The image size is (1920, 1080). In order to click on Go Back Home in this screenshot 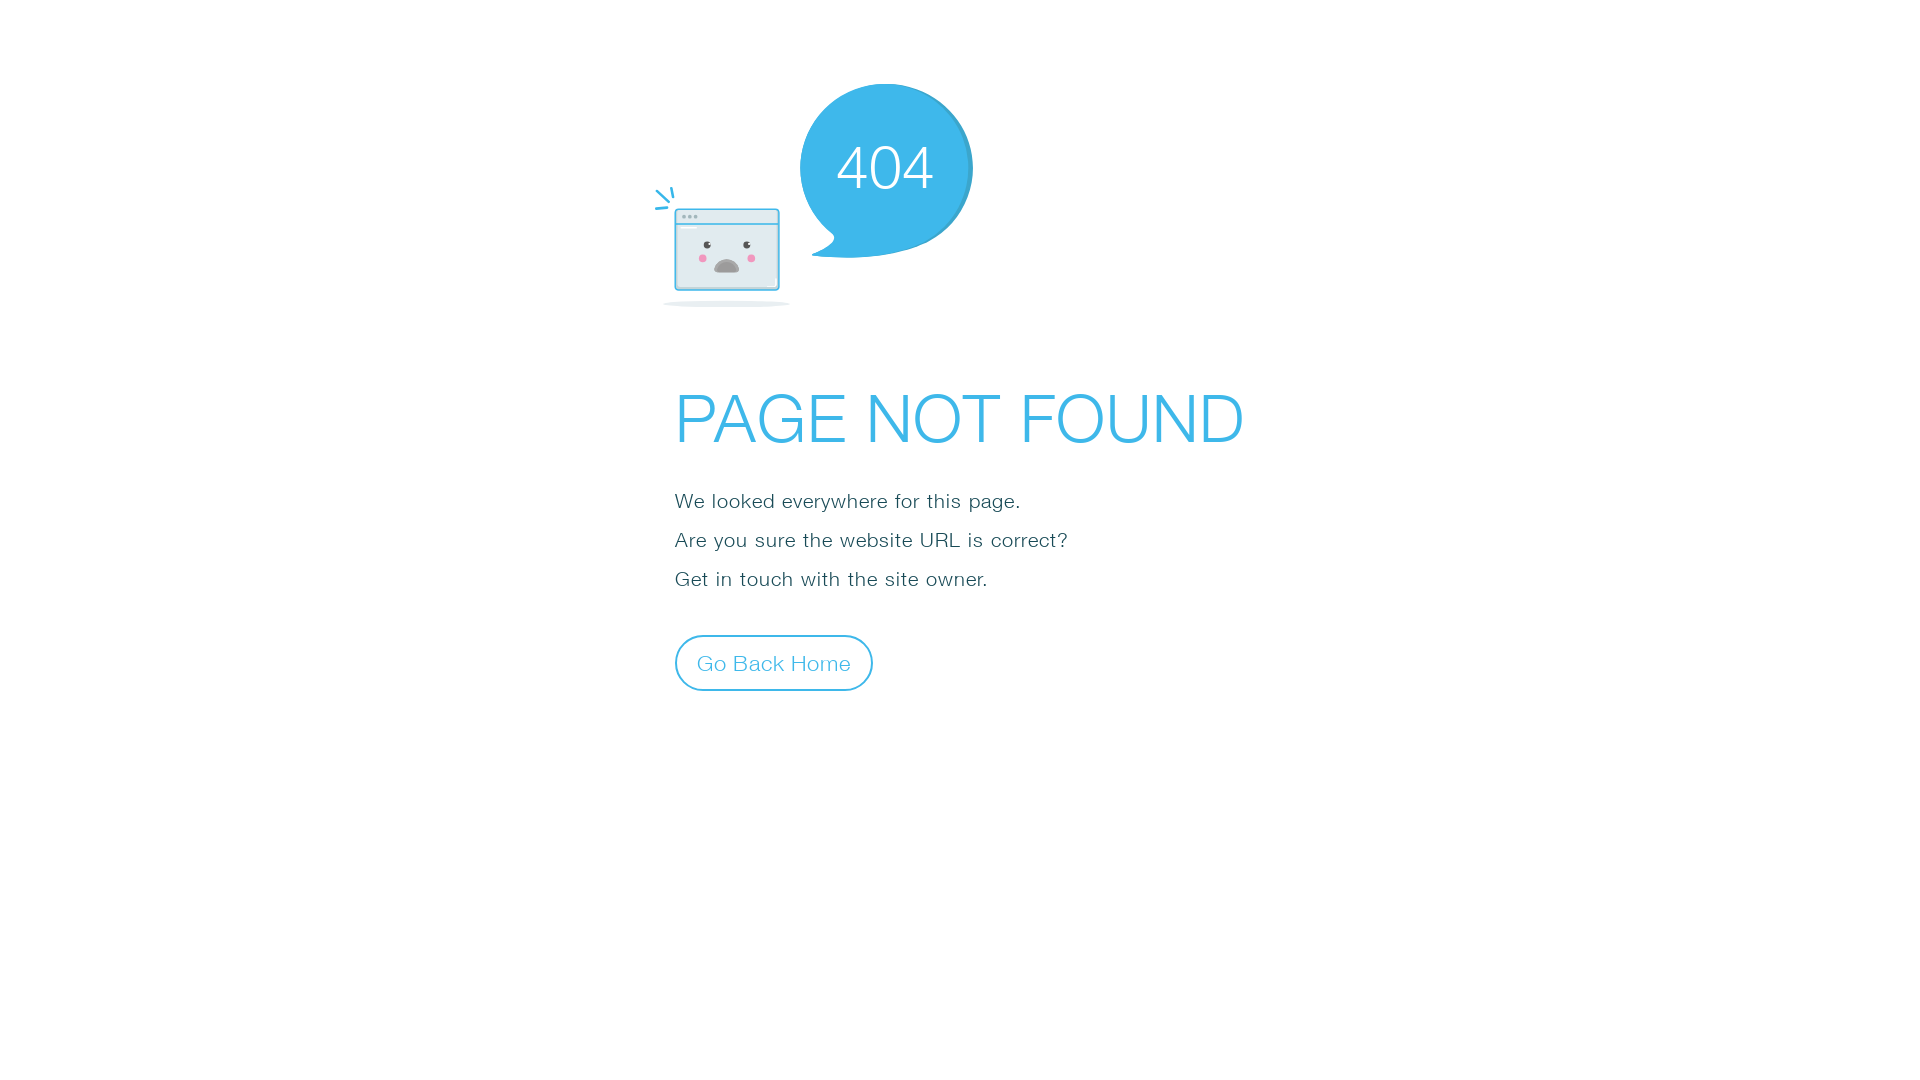, I will do `click(774, 662)`.